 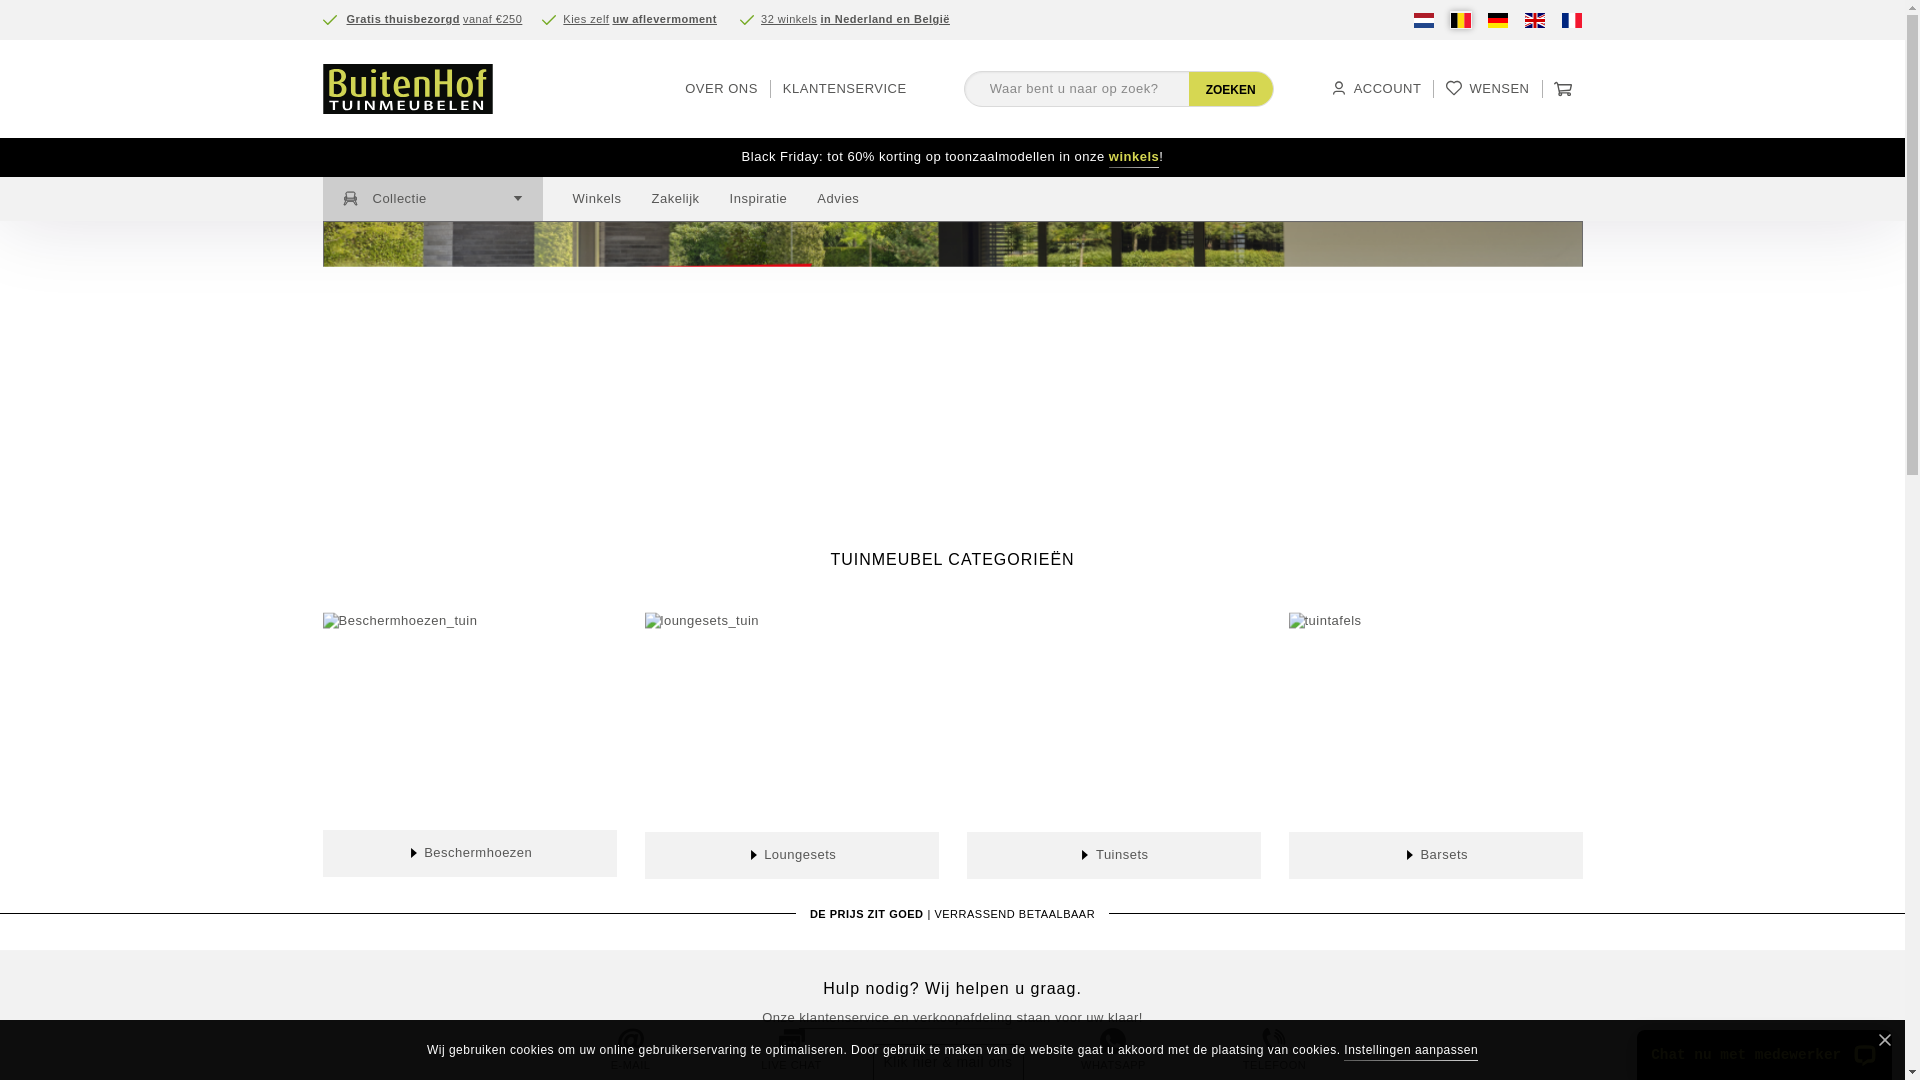 What do you see at coordinates (1231, 89) in the screenshot?
I see `ZOEKEN` at bounding box center [1231, 89].